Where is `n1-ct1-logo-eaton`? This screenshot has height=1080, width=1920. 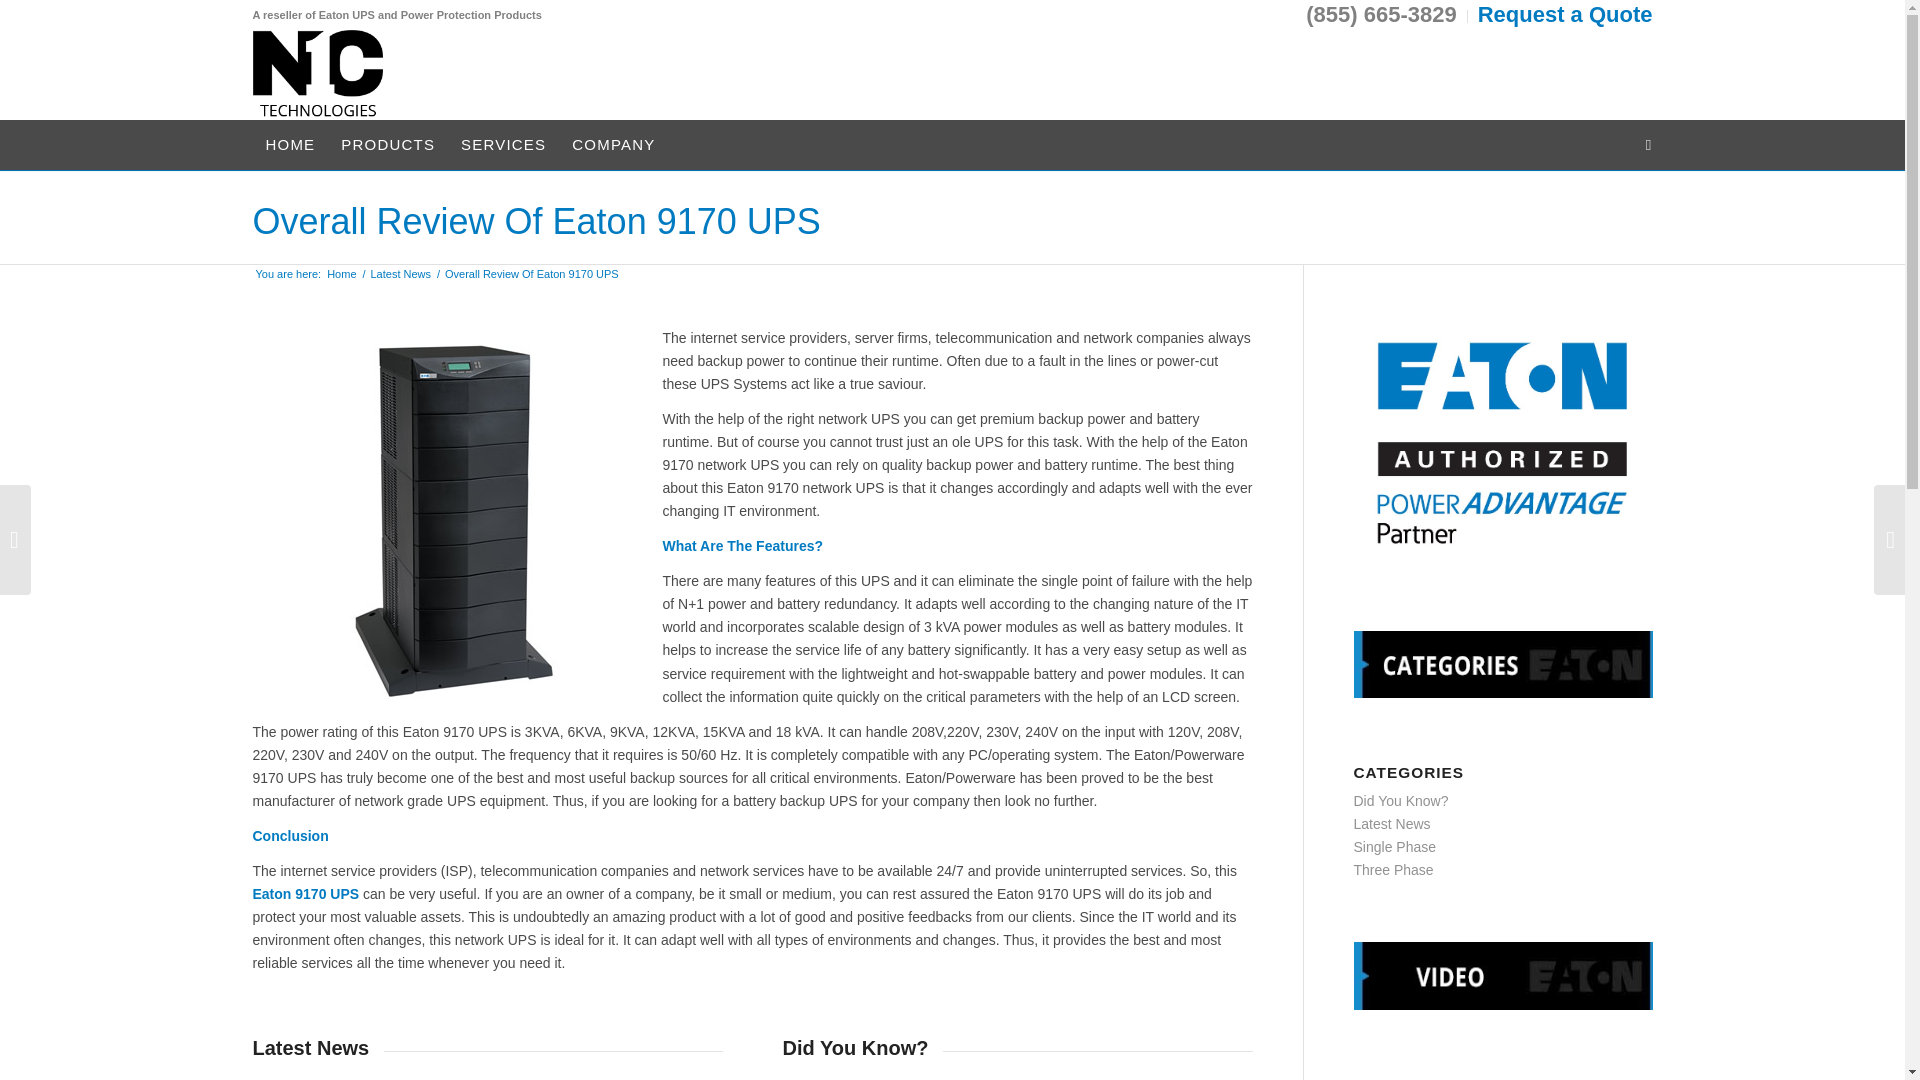 n1-ct1-logo-eaton is located at coordinates (316, 74).